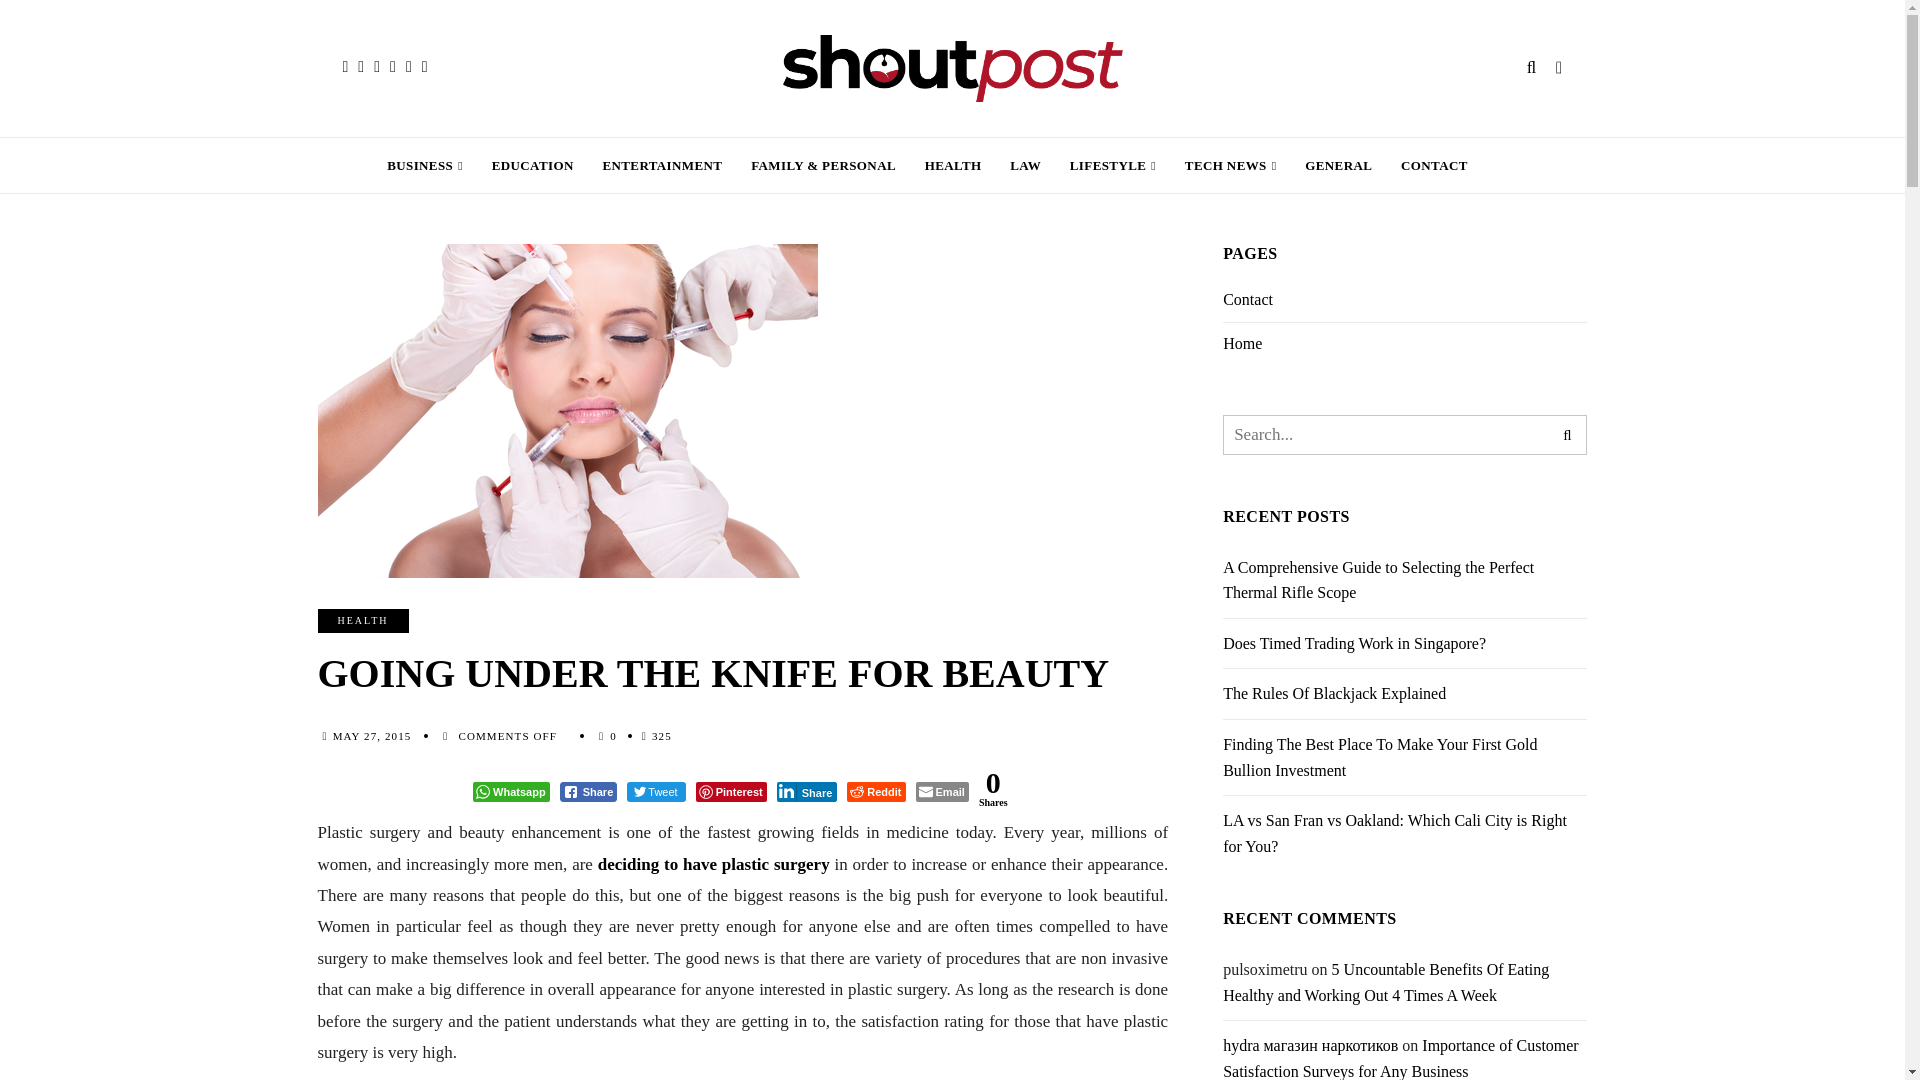 The width and height of the screenshot is (1920, 1080). Describe the element at coordinates (1338, 166) in the screenshot. I see `GENERAL` at that location.